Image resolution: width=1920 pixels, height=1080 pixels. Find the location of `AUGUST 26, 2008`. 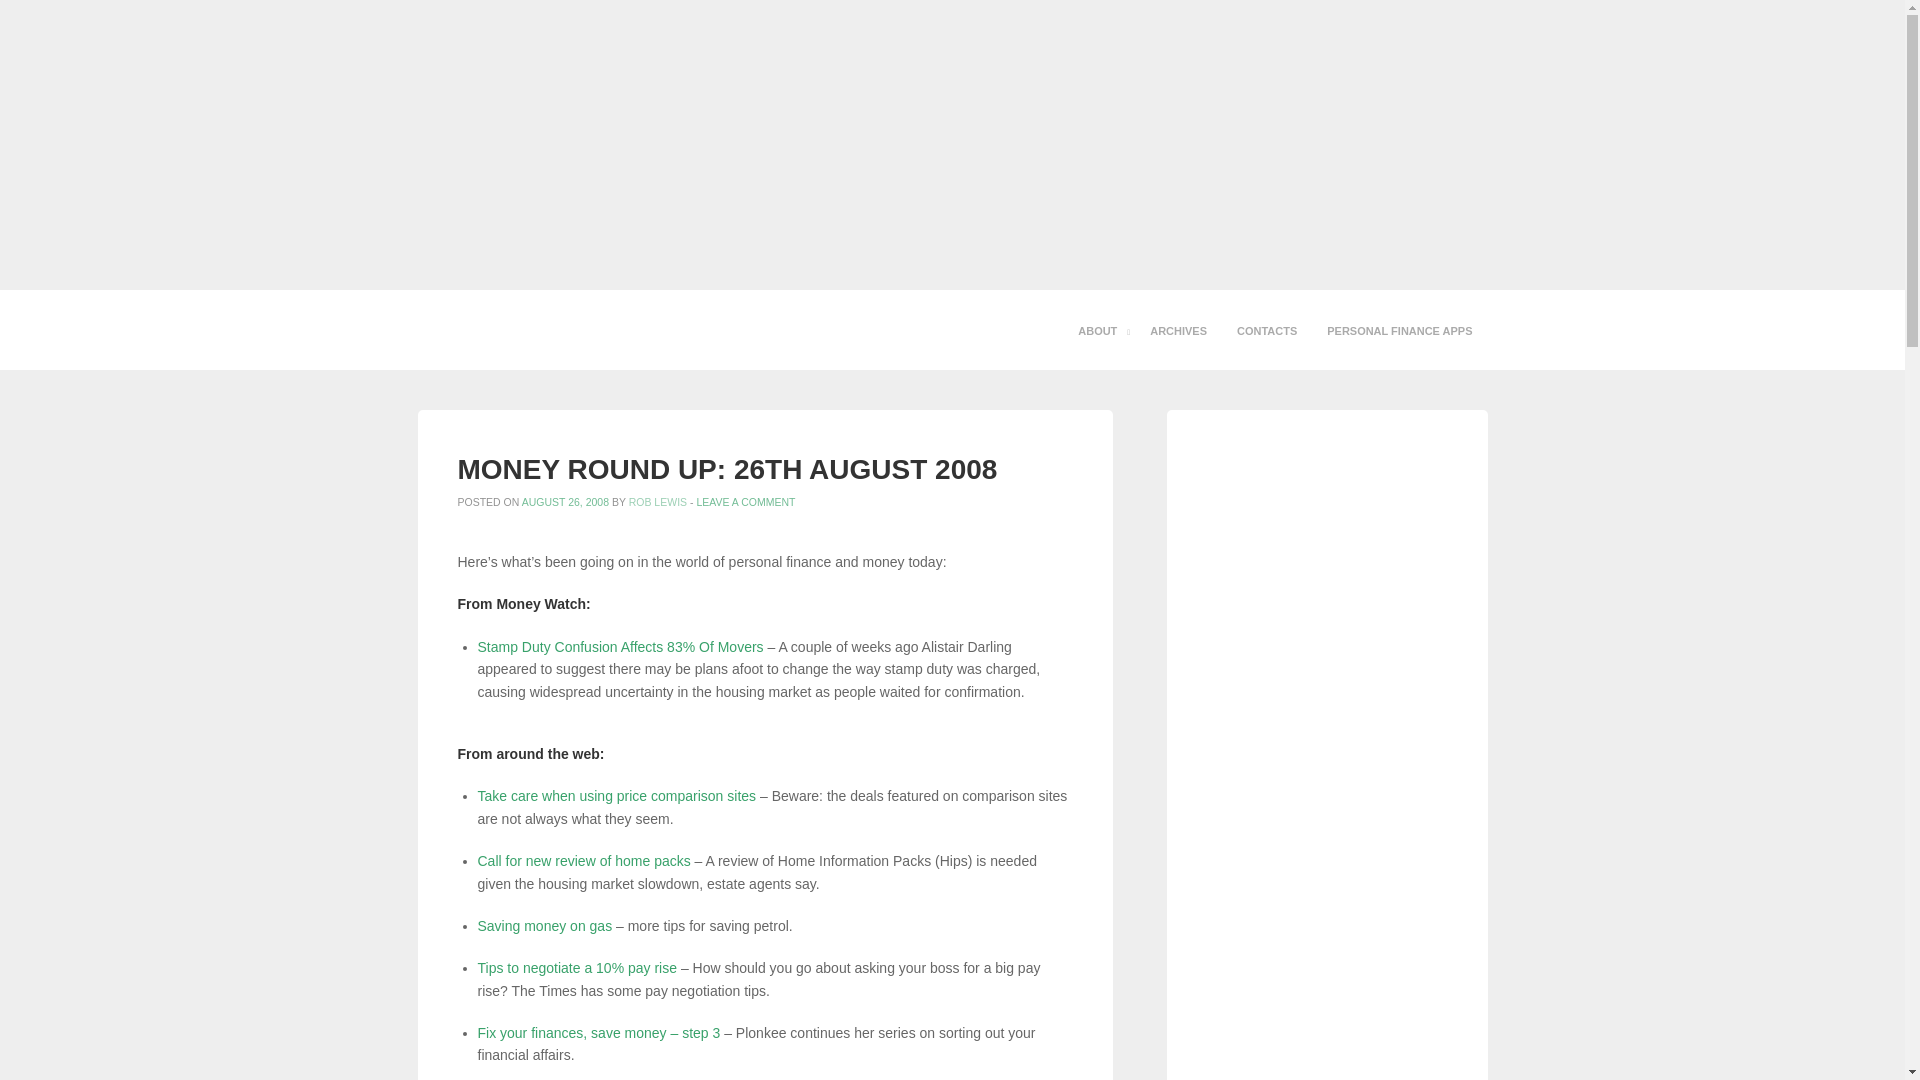

AUGUST 26, 2008 is located at coordinates (565, 501).